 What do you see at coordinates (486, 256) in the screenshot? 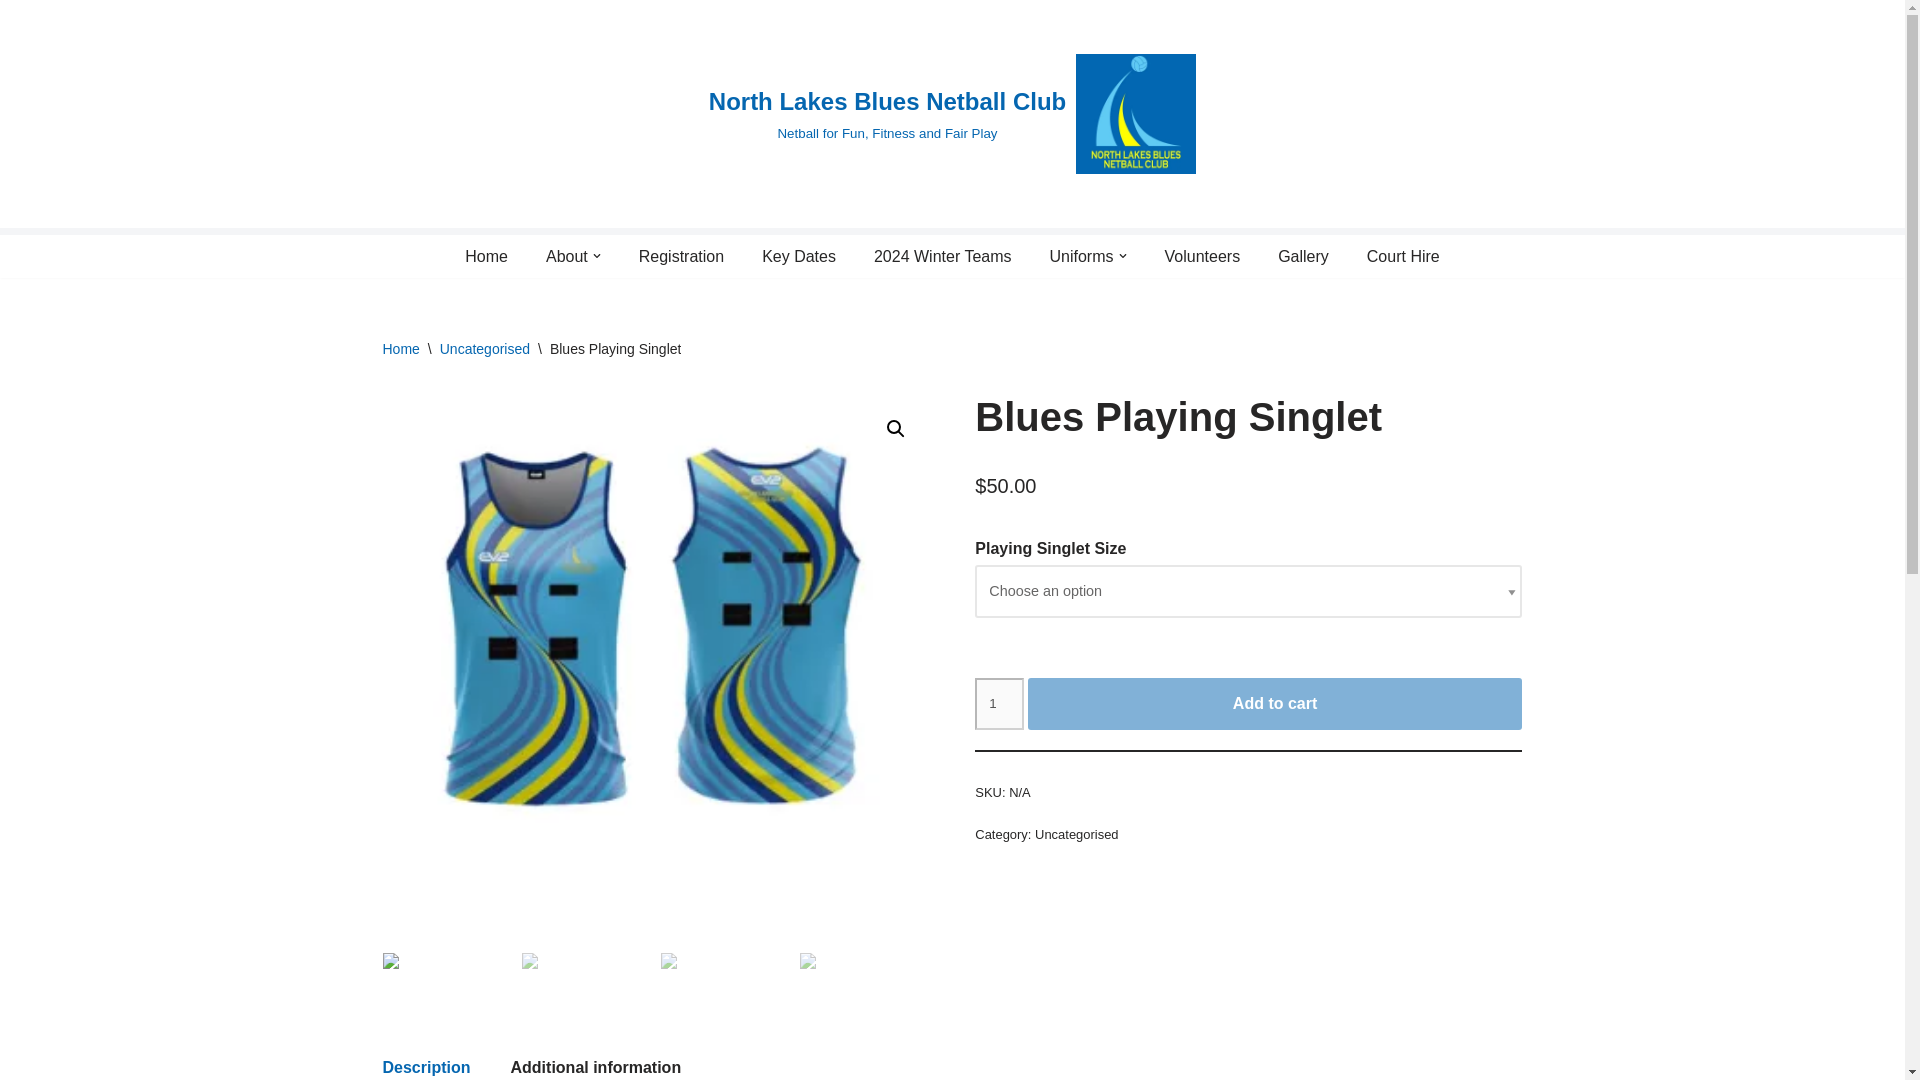
I see `Home` at bounding box center [486, 256].